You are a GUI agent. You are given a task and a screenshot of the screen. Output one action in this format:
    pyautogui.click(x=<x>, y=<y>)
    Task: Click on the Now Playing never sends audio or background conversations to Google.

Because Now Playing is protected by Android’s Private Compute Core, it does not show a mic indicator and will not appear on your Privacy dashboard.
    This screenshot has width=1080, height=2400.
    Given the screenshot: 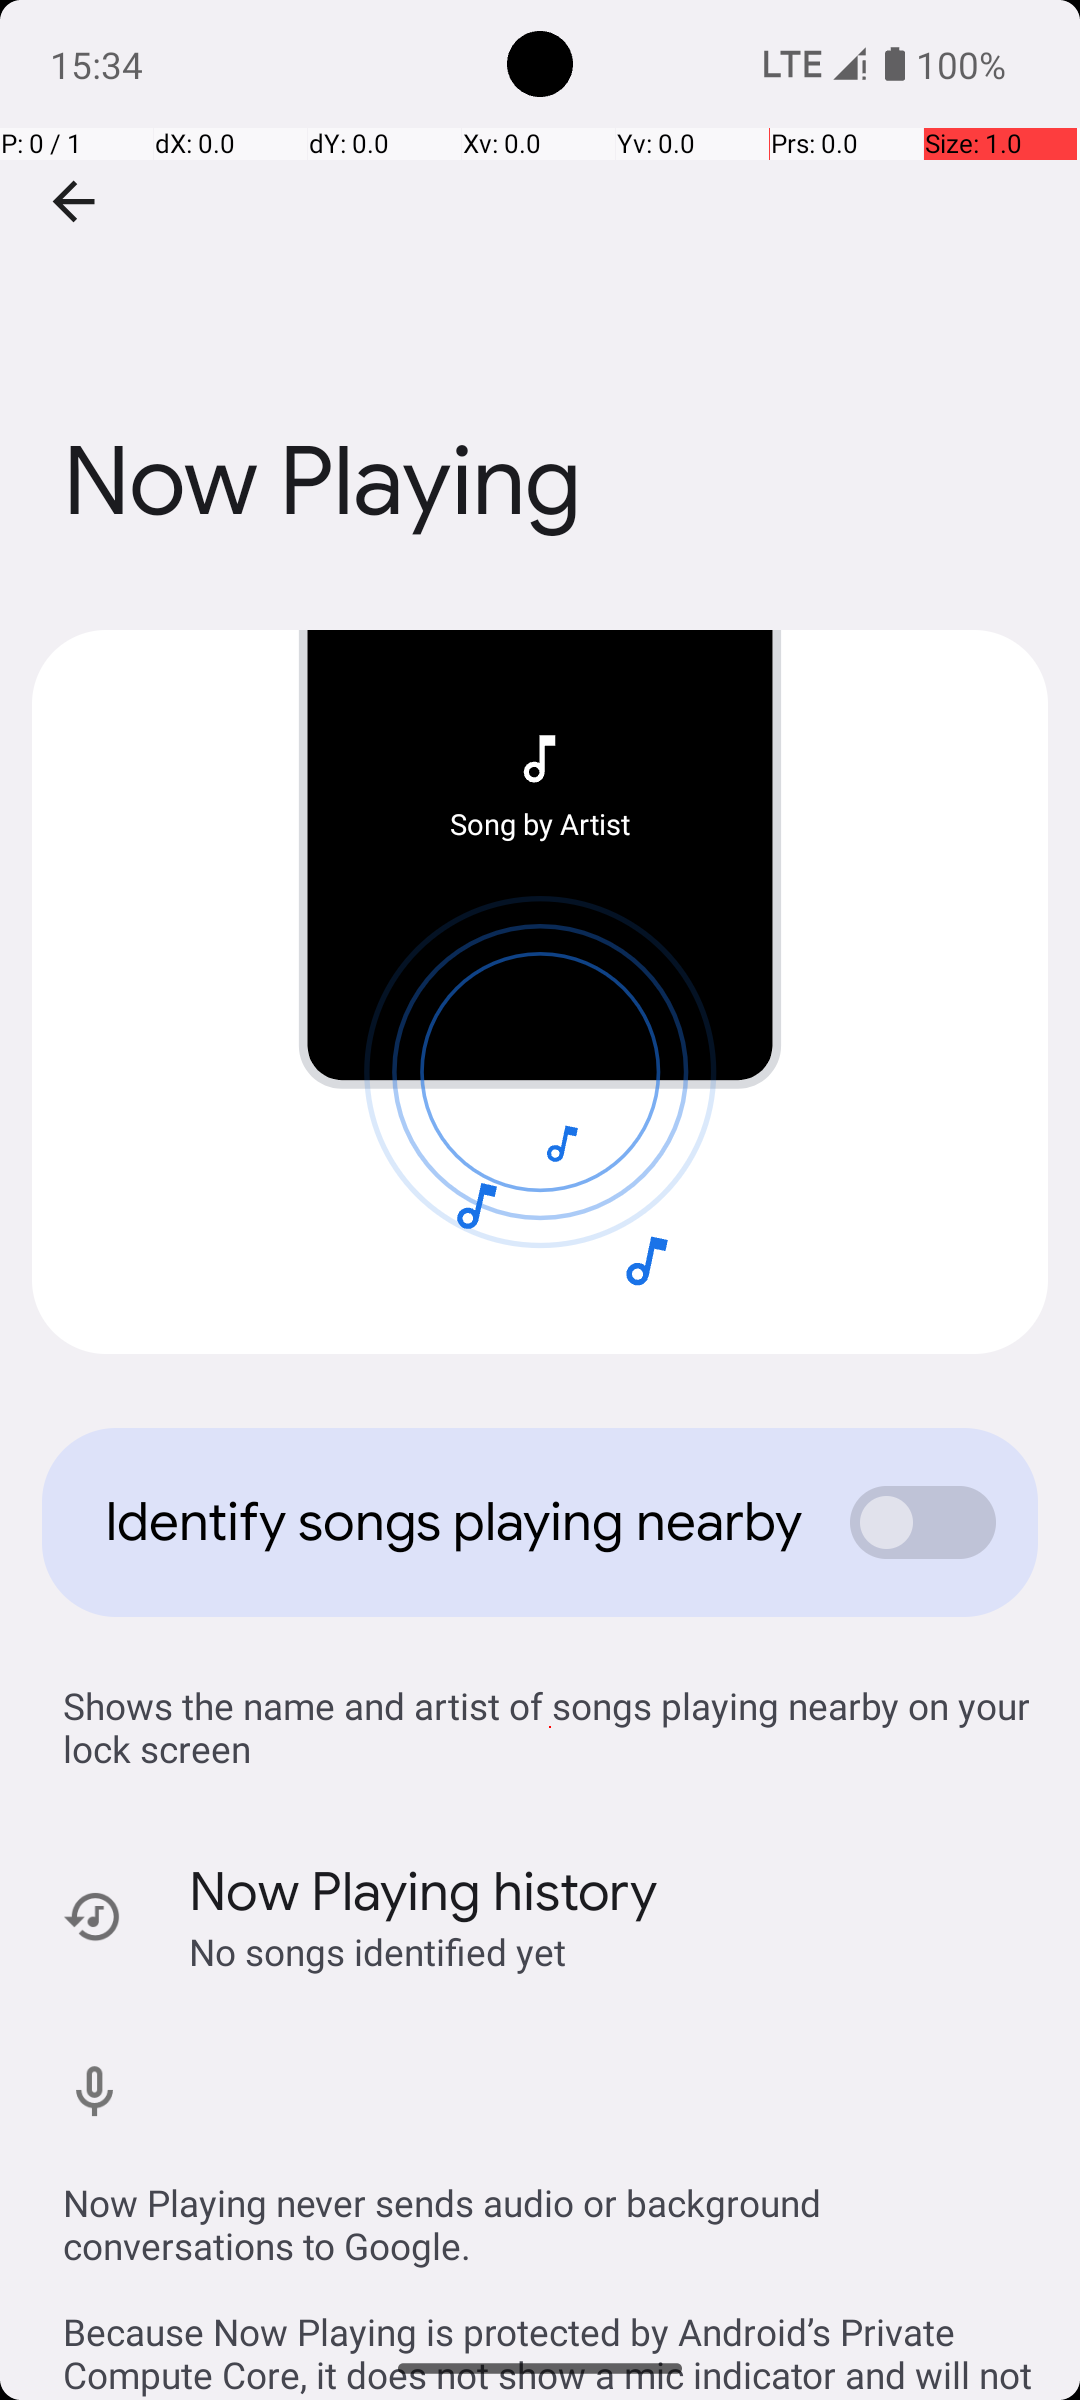 What is the action you would take?
    pyautogui.click(x=550, y=2268)
    